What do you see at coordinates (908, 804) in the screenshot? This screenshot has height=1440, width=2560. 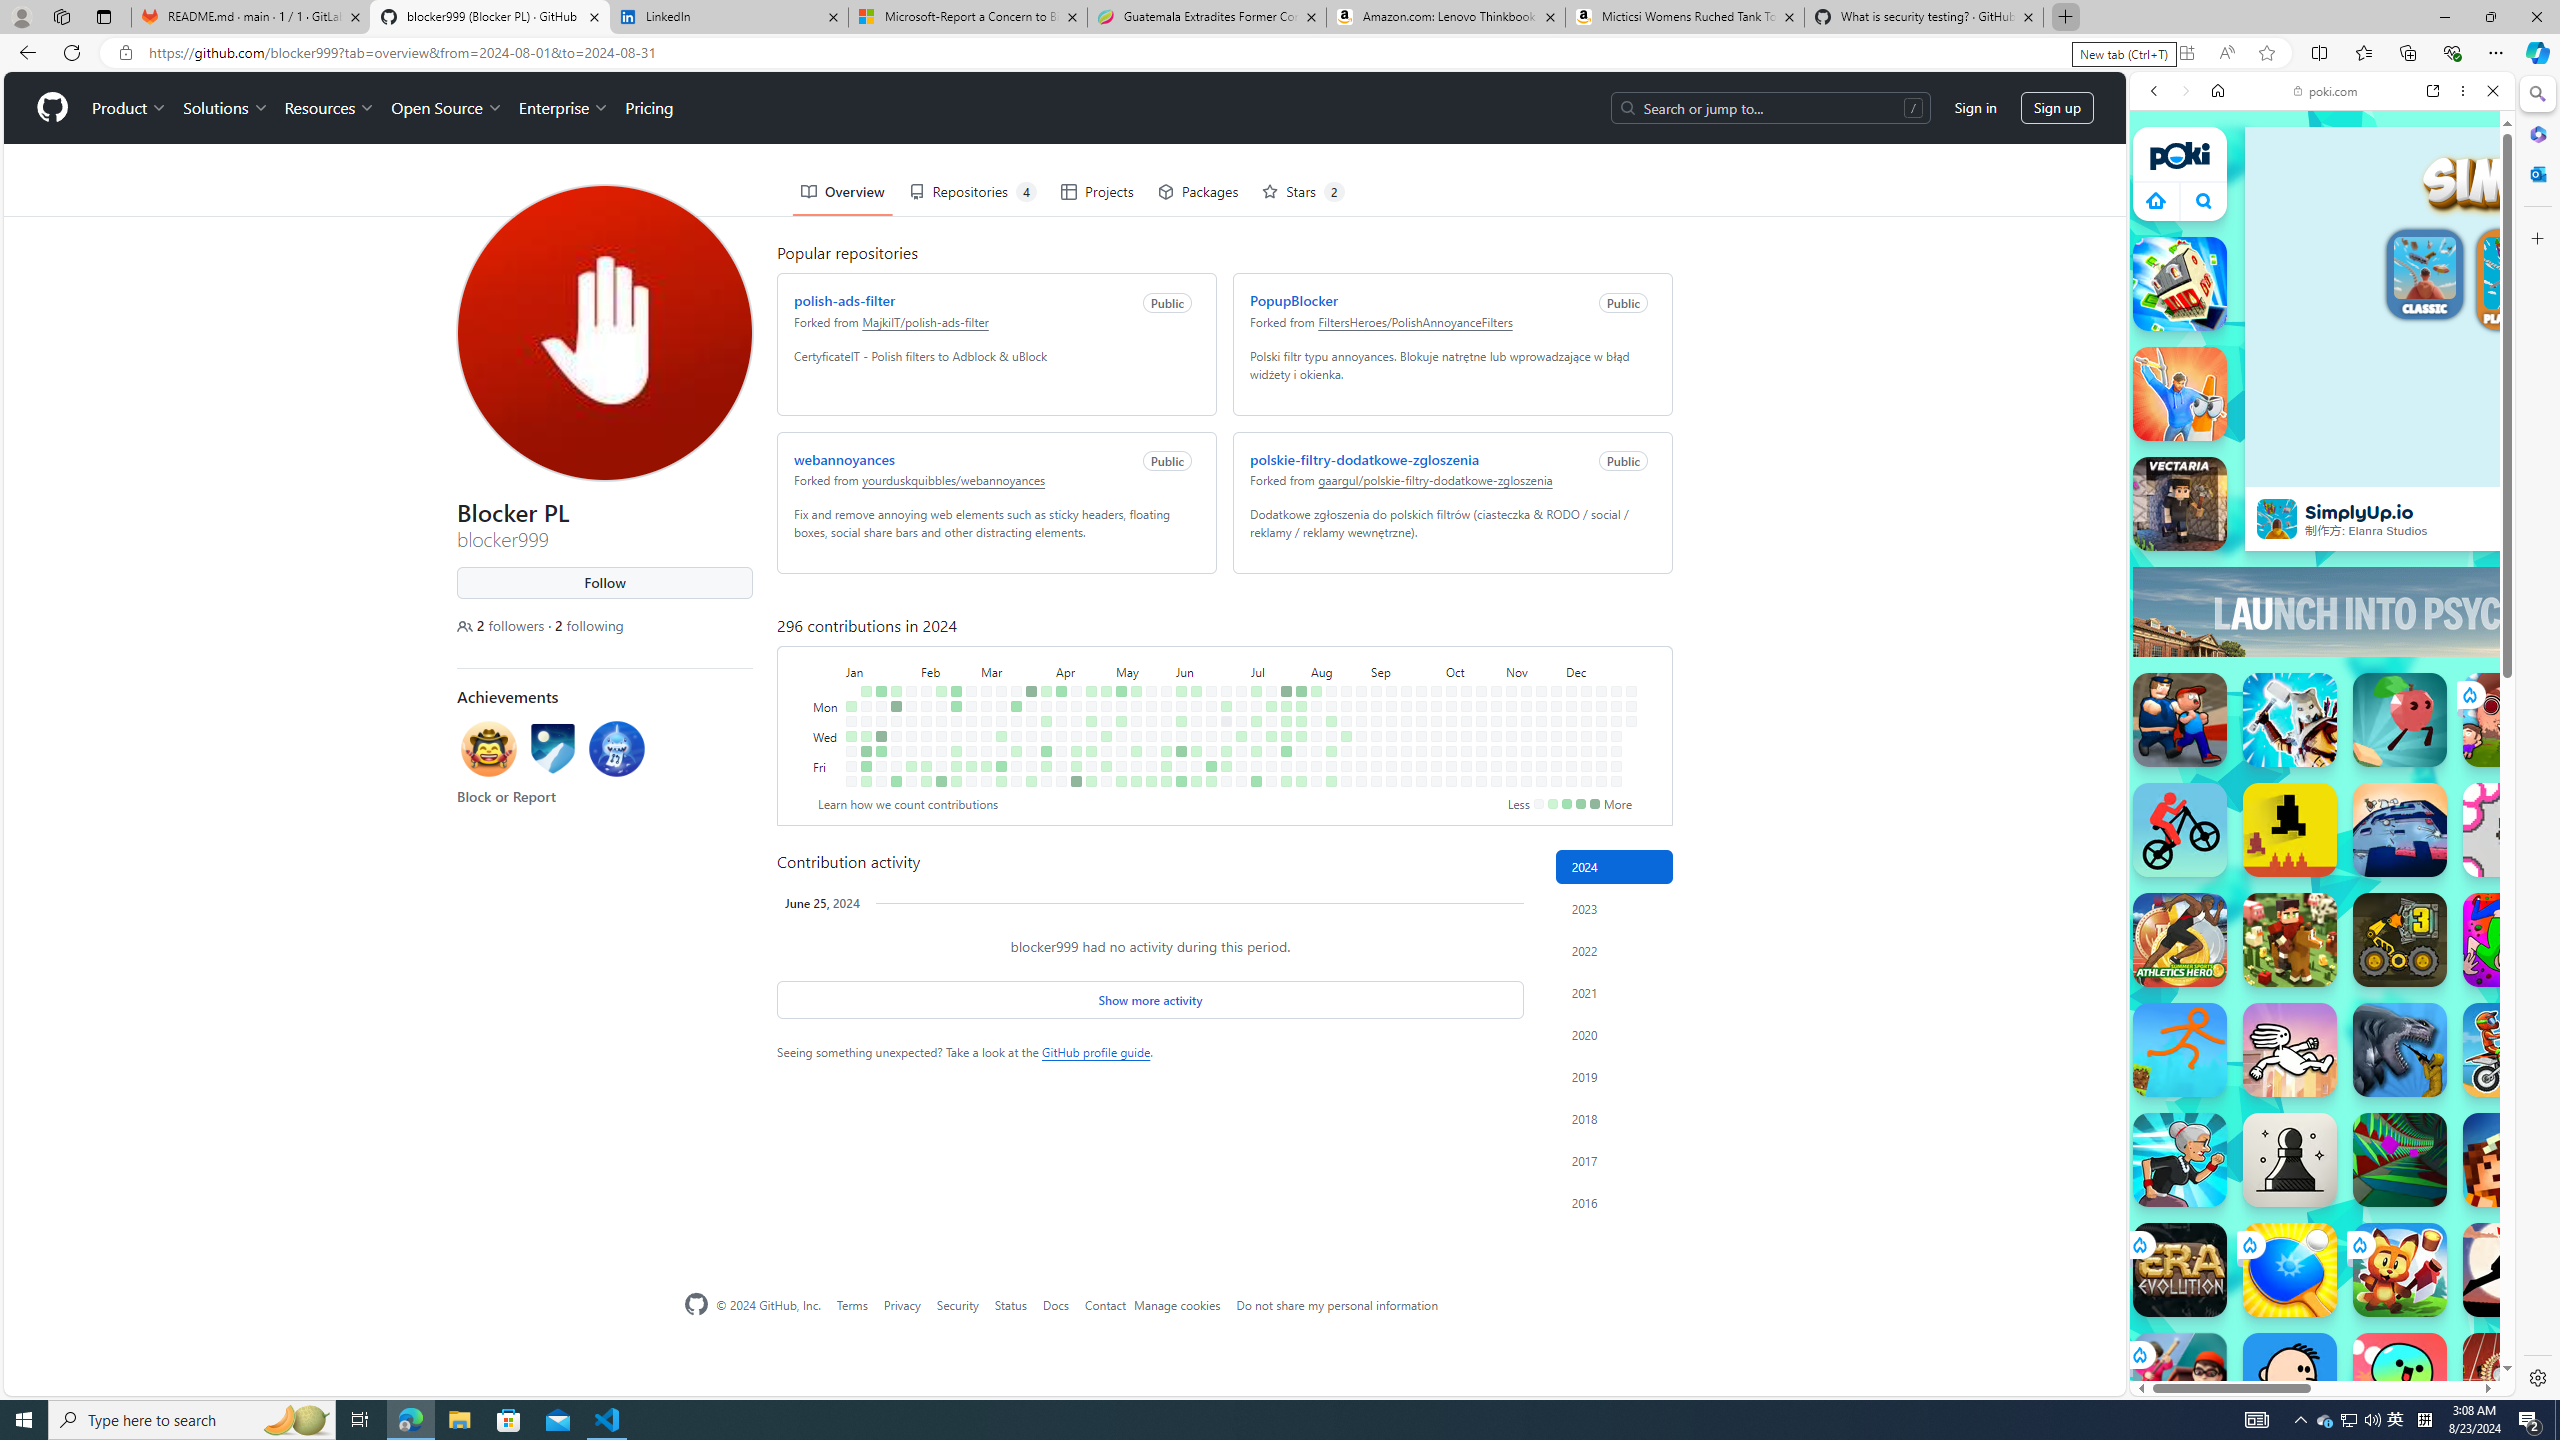 I see `Learn how we count contributions` at bounding box center [908, 804].